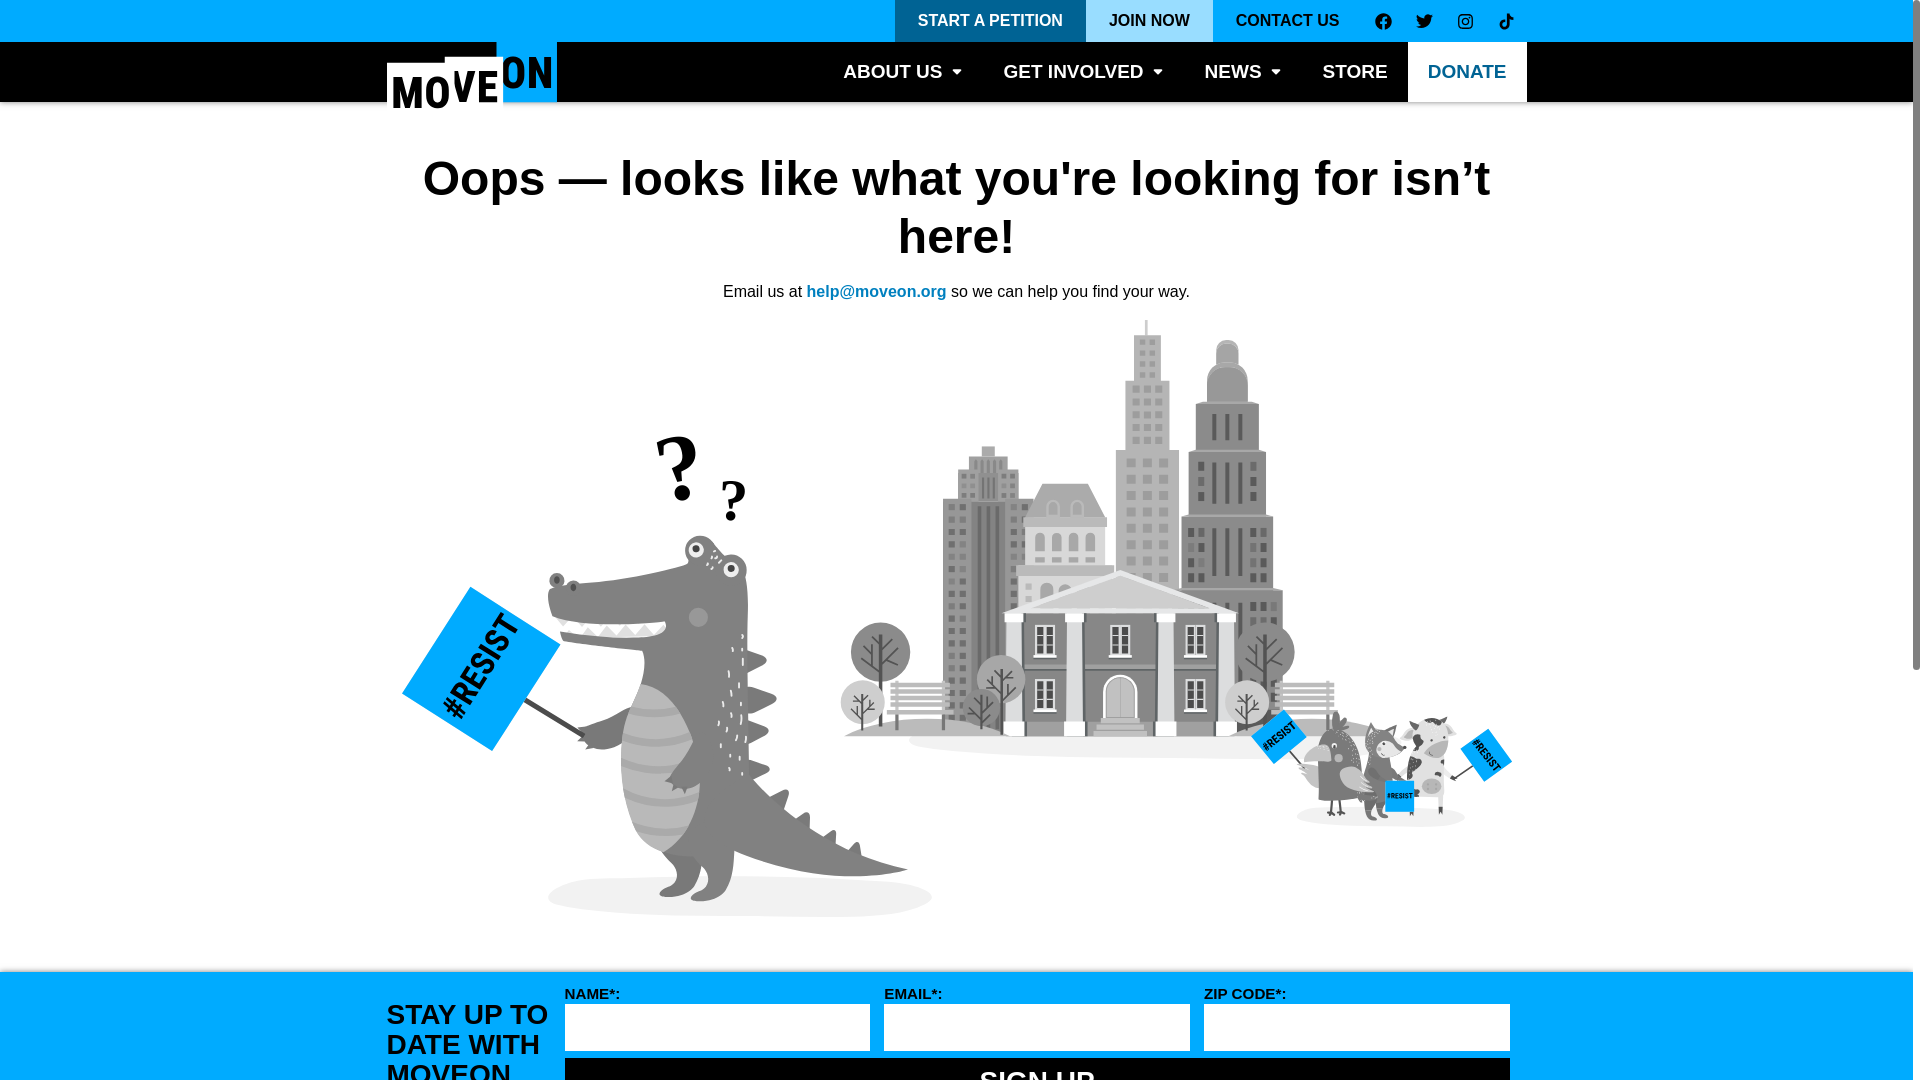  What do you see at coordinates (1150, 21) in the screenshot?
I see `JOIN NOW` at bounding box center [1150, 21].